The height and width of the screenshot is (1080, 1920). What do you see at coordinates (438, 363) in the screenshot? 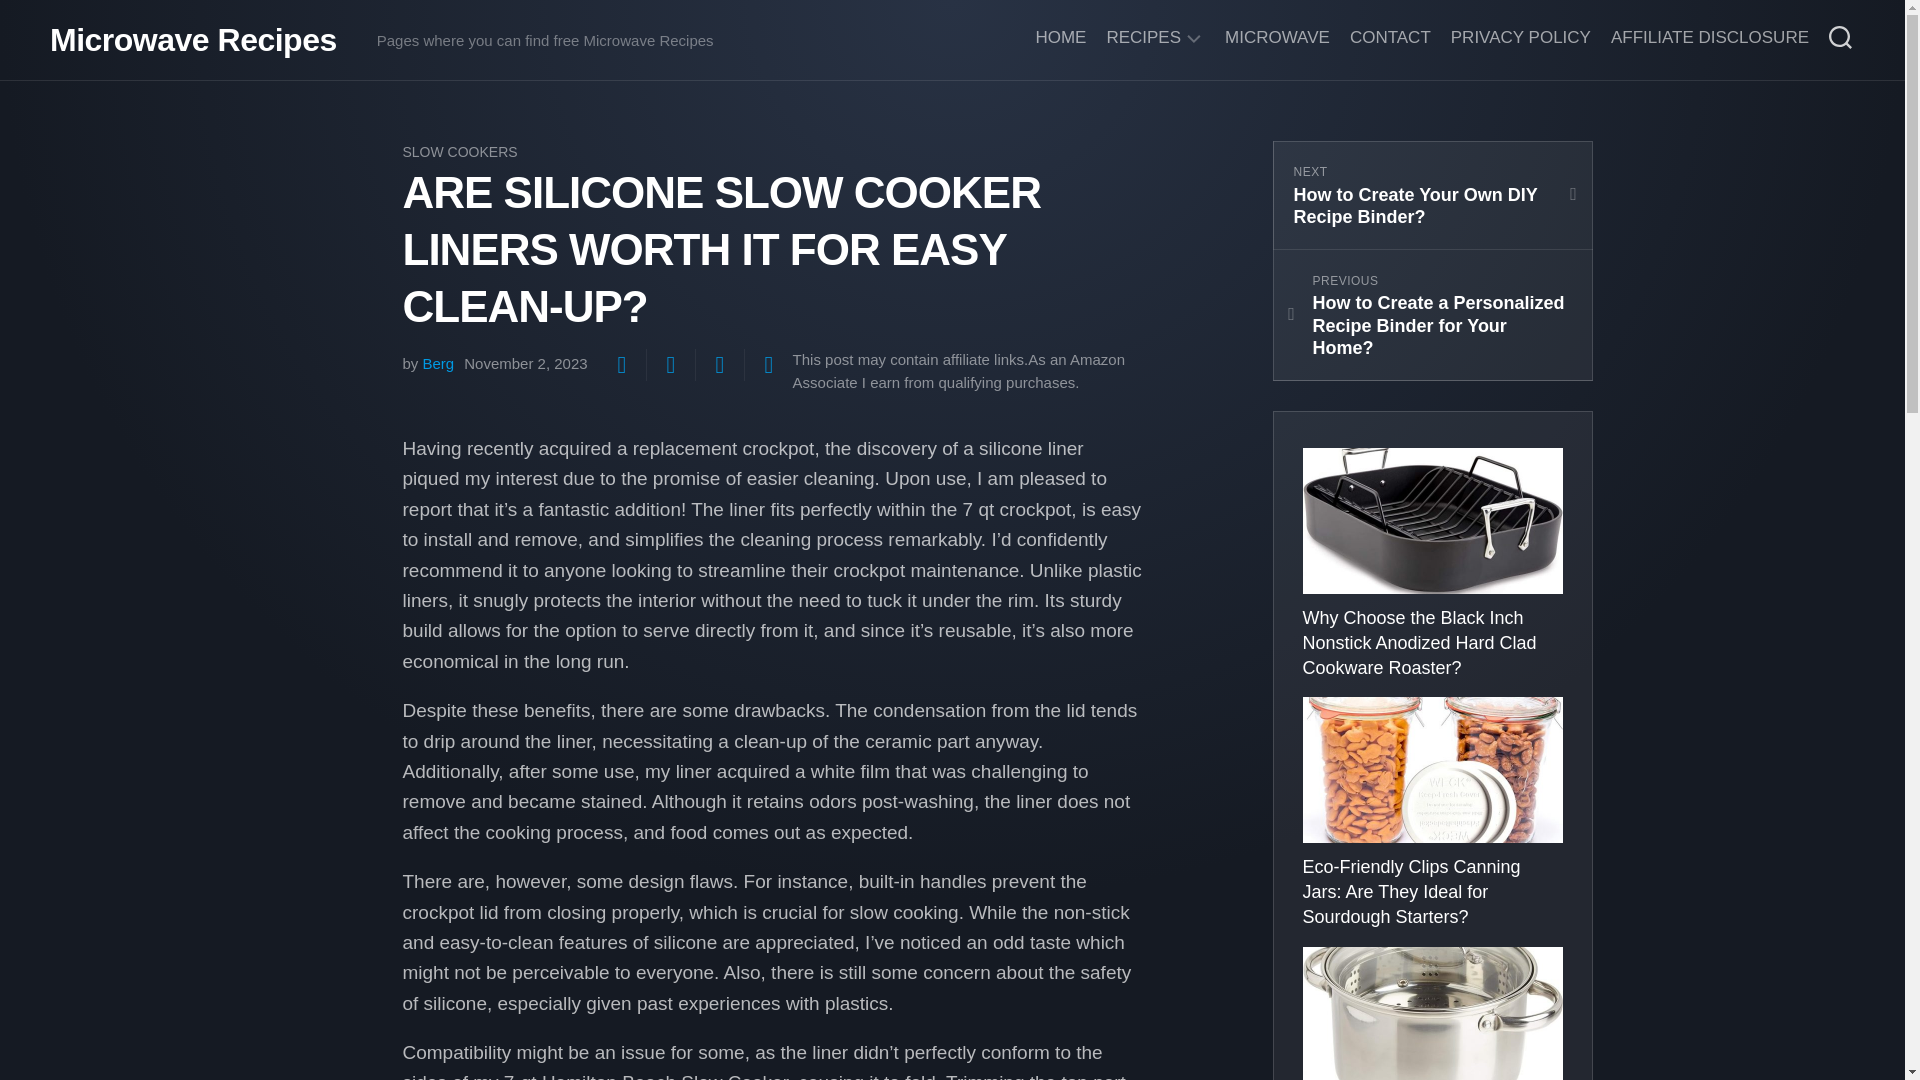
I see `CONTACT` at bounding box center [438, 363].